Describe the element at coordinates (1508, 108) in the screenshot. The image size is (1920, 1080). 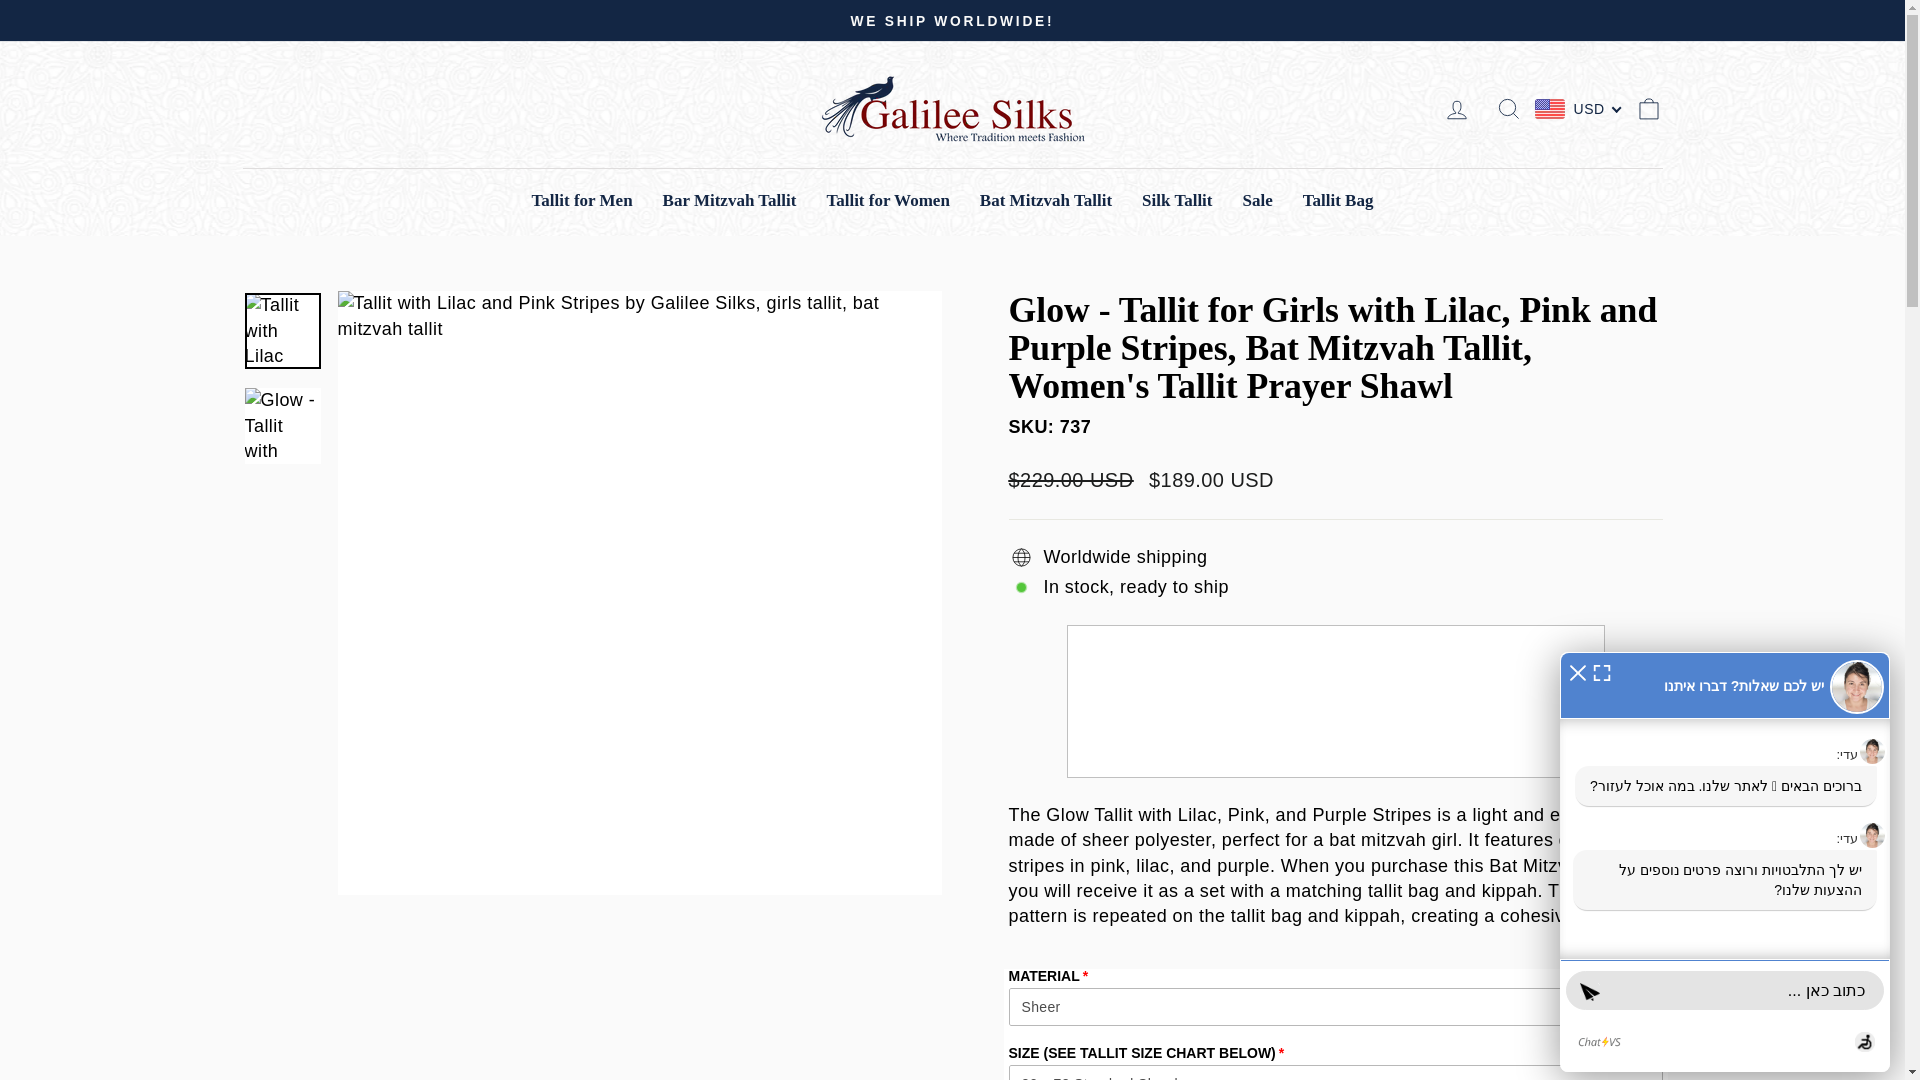
I see `Search` at that location.